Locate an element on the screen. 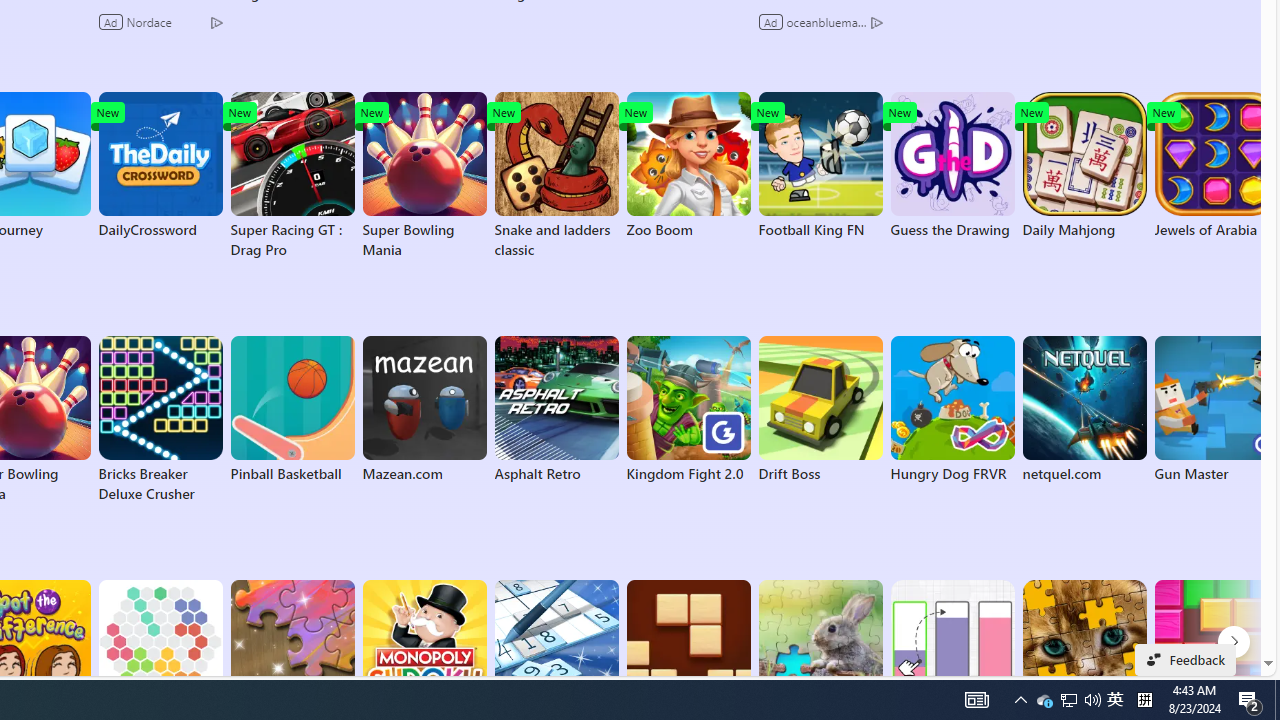 The image size is (1280, 720). Puzzle next page is located at coordinates (1234, 642).